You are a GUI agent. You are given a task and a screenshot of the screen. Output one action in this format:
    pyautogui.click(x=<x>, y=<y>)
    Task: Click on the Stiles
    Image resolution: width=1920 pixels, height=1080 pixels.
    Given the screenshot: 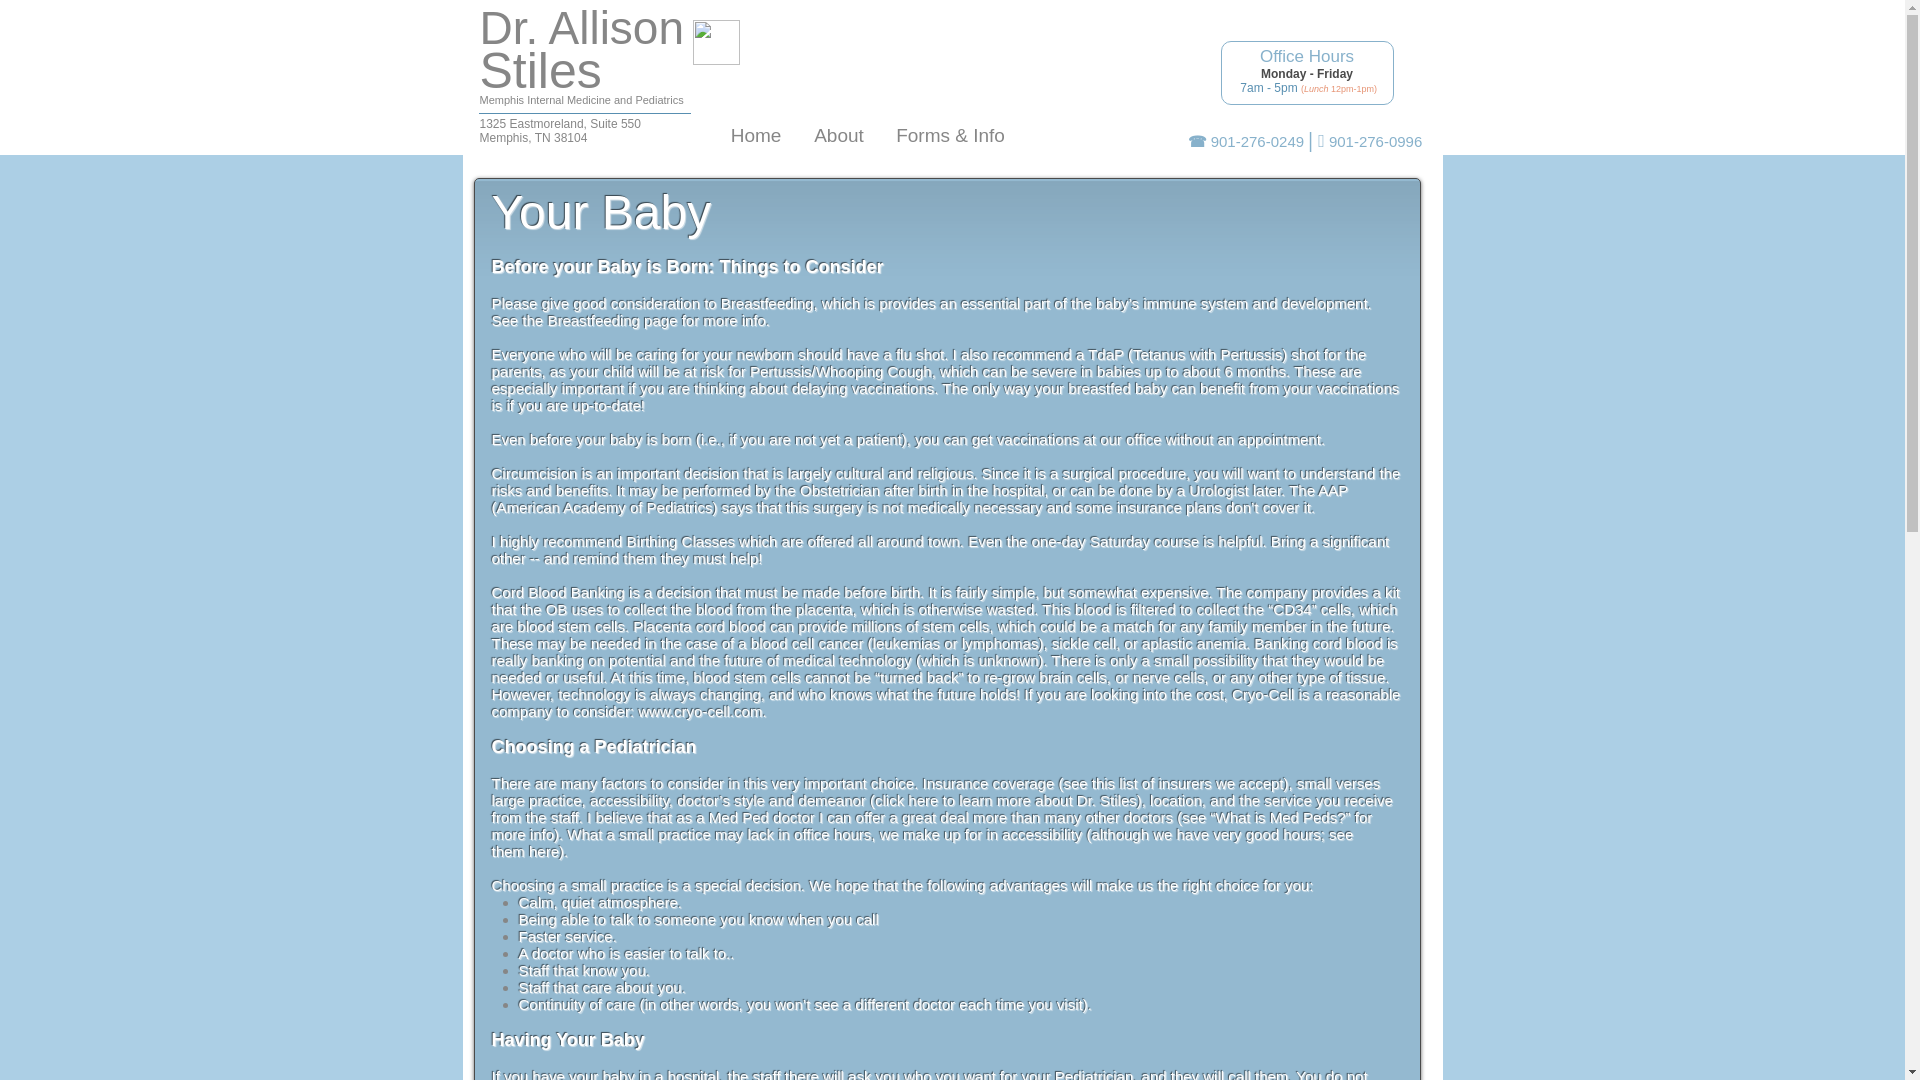 What is the action you would take?
    pyautogui.click(x=582, y=28)
    